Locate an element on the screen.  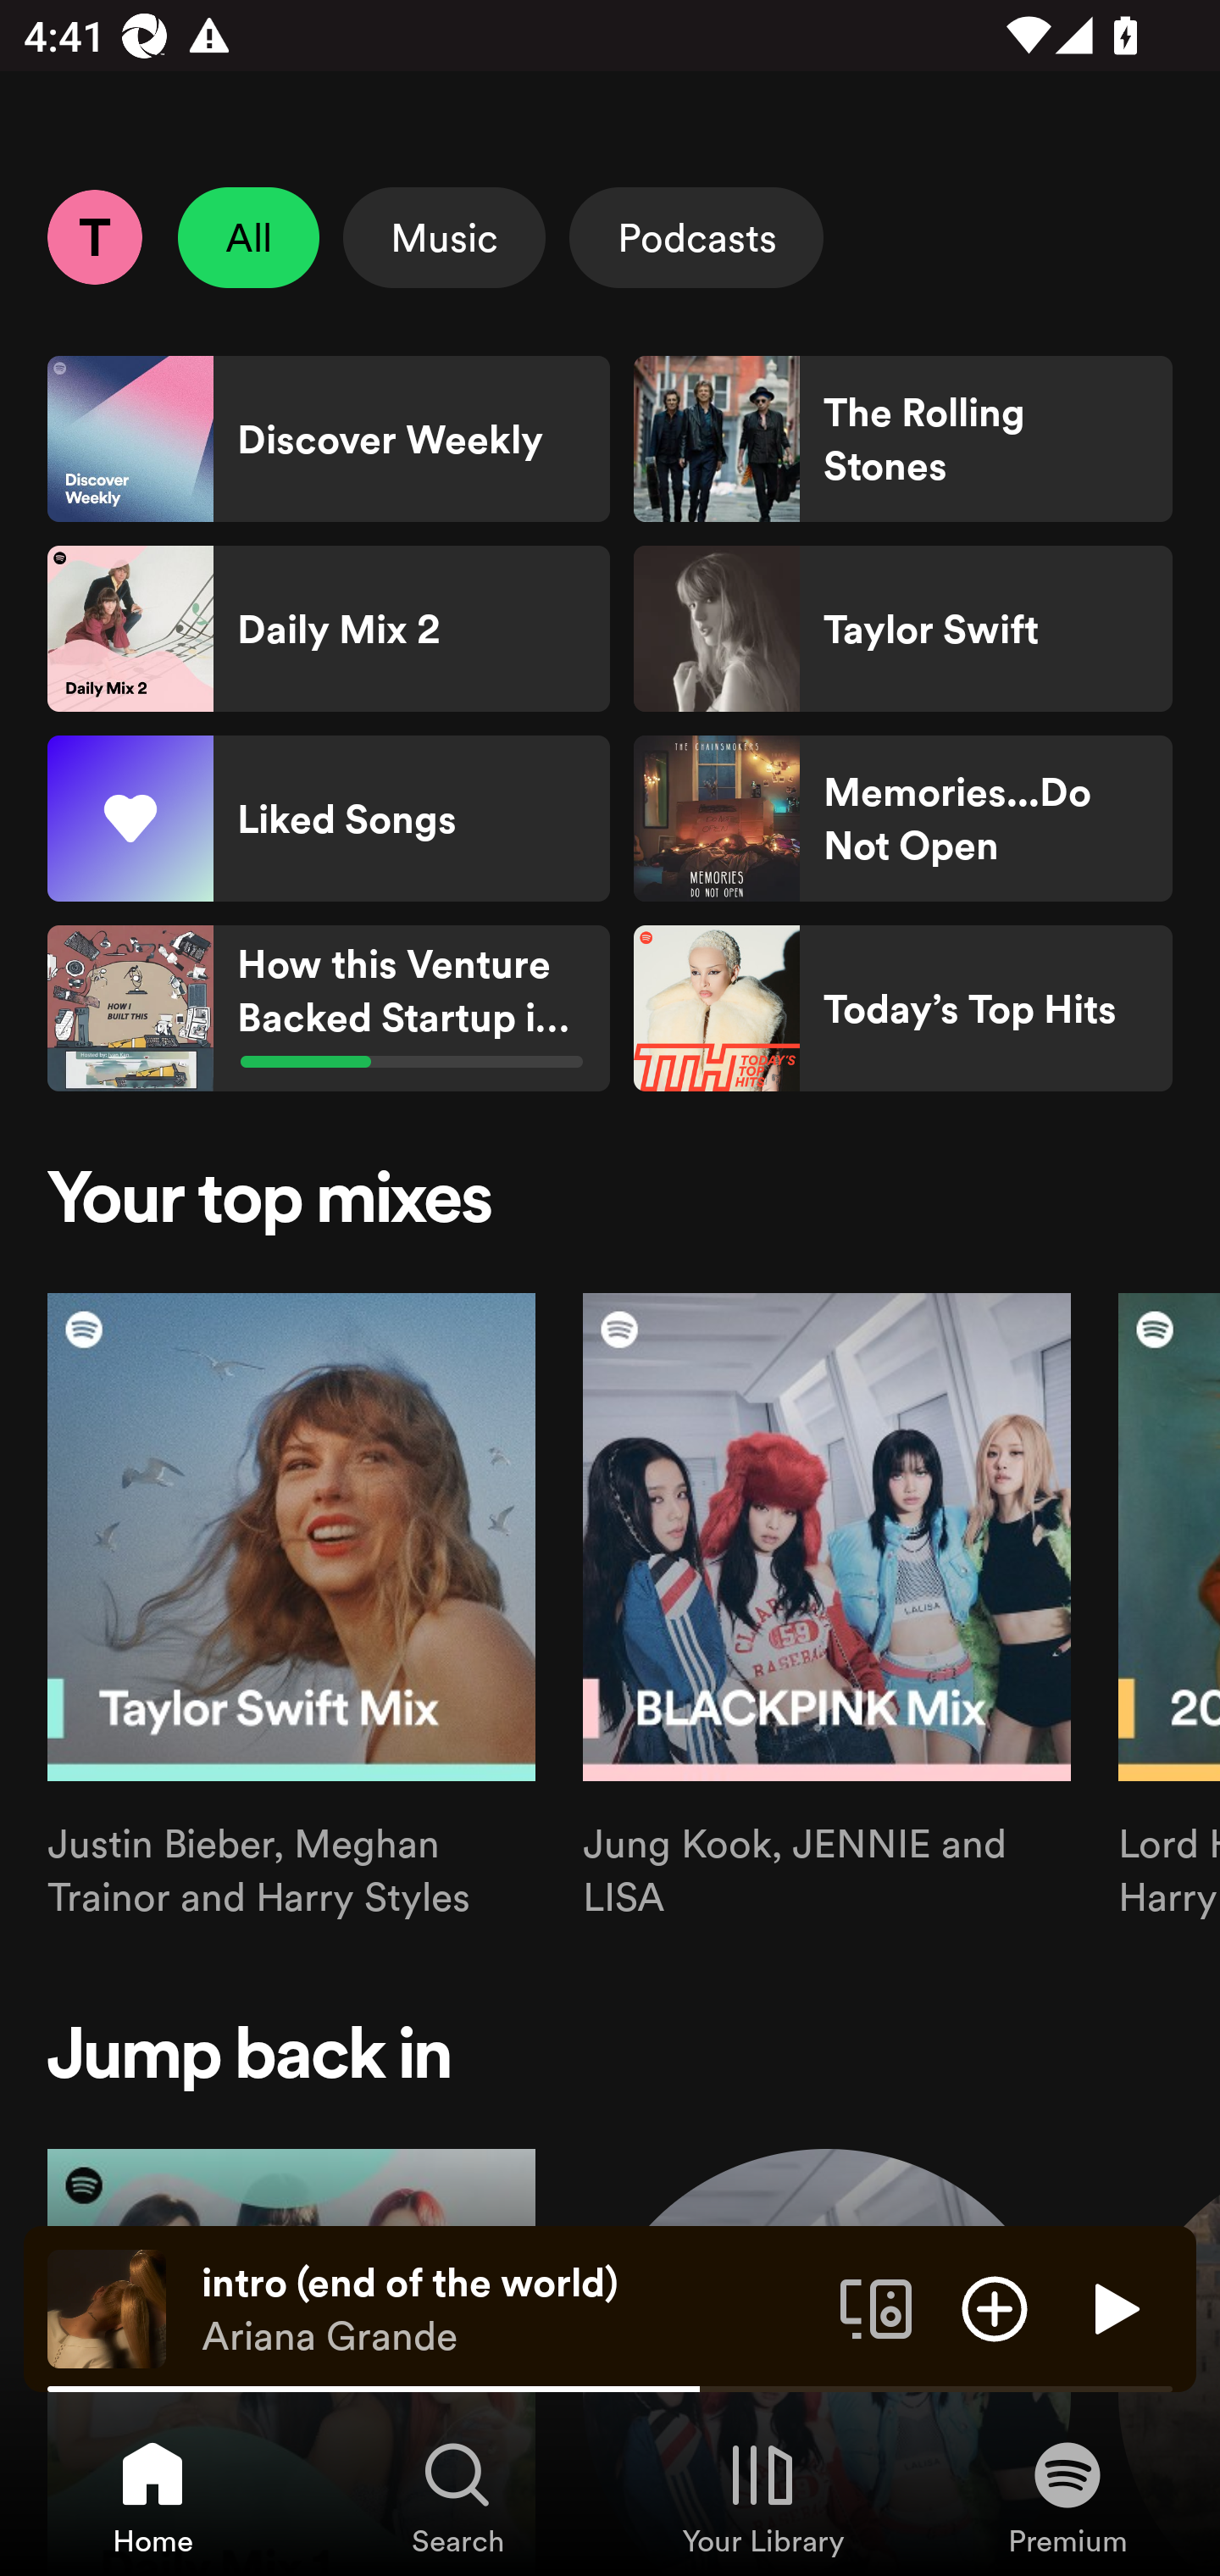
Your Library, Tab 3 of 4 Your Library Your Library is located at coordinates (762, 2496).